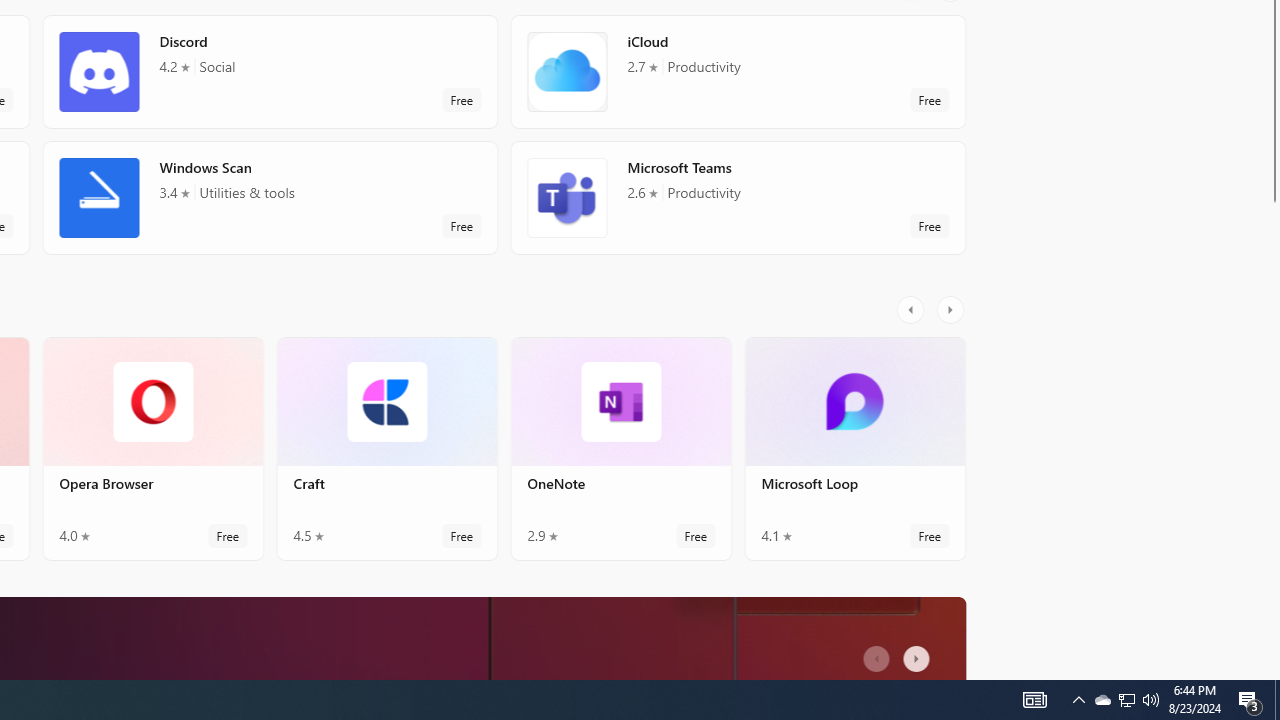  Describe the element at coordinates (878, 660) in the screenshot. I see `AutomationID: LeftScrollButton` at that location.